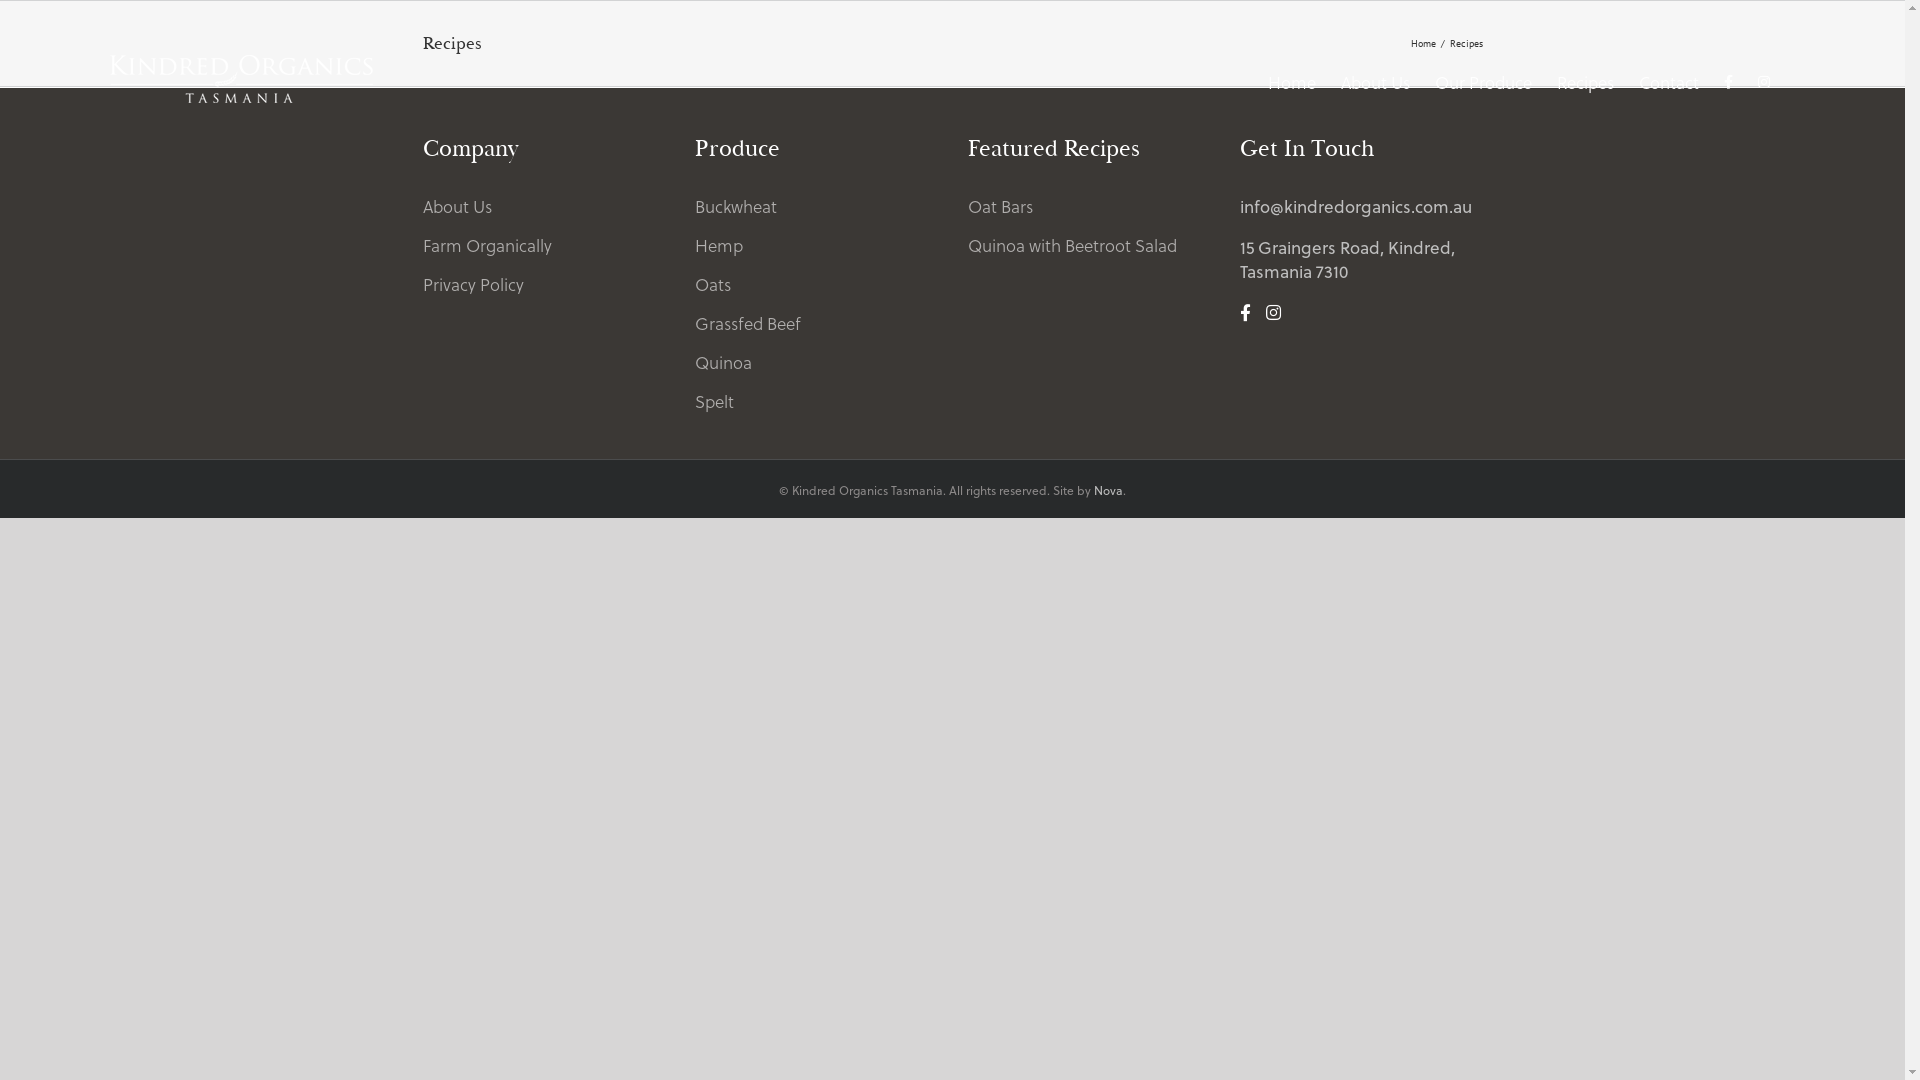 This screenshot has height=1080, width=1920. I want to click on About Us, so click(456, 207).